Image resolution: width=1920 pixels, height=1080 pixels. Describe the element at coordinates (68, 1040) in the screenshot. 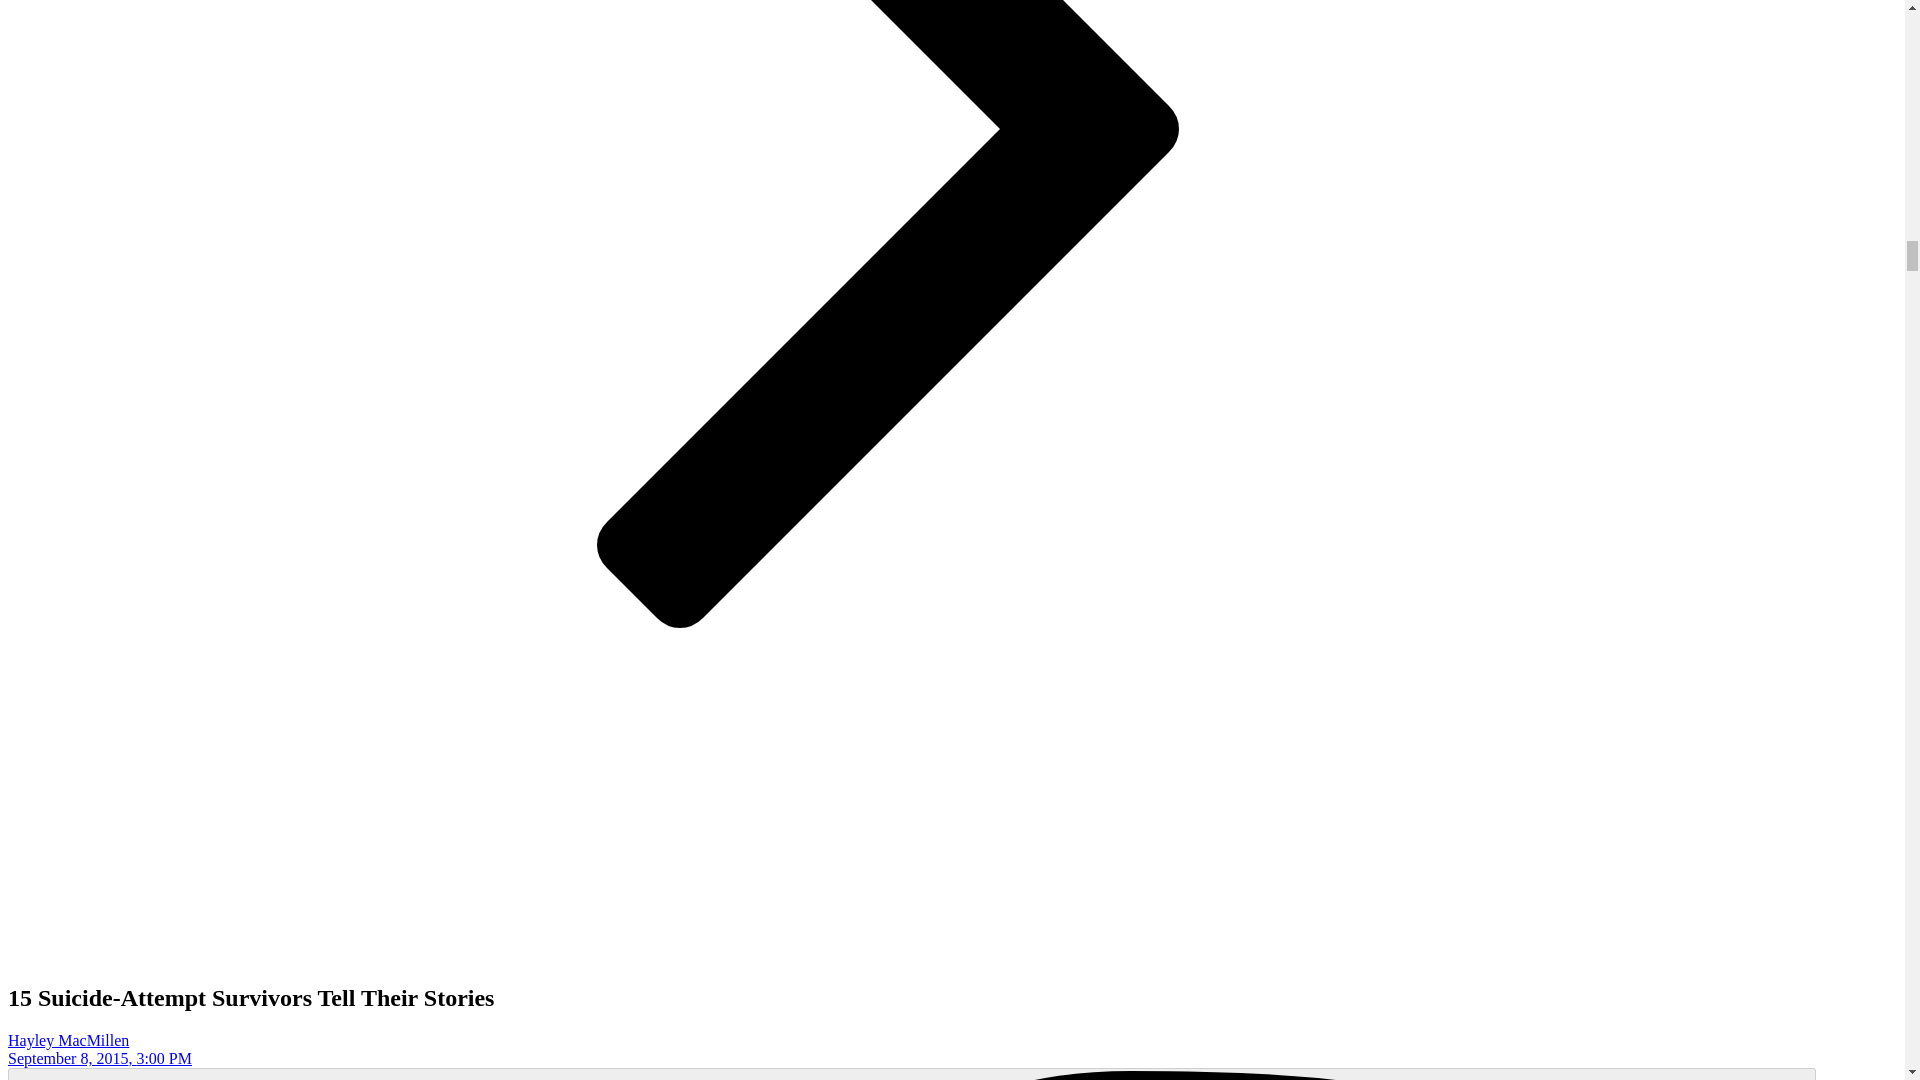

I see `Hayley MacMillen` at that location.